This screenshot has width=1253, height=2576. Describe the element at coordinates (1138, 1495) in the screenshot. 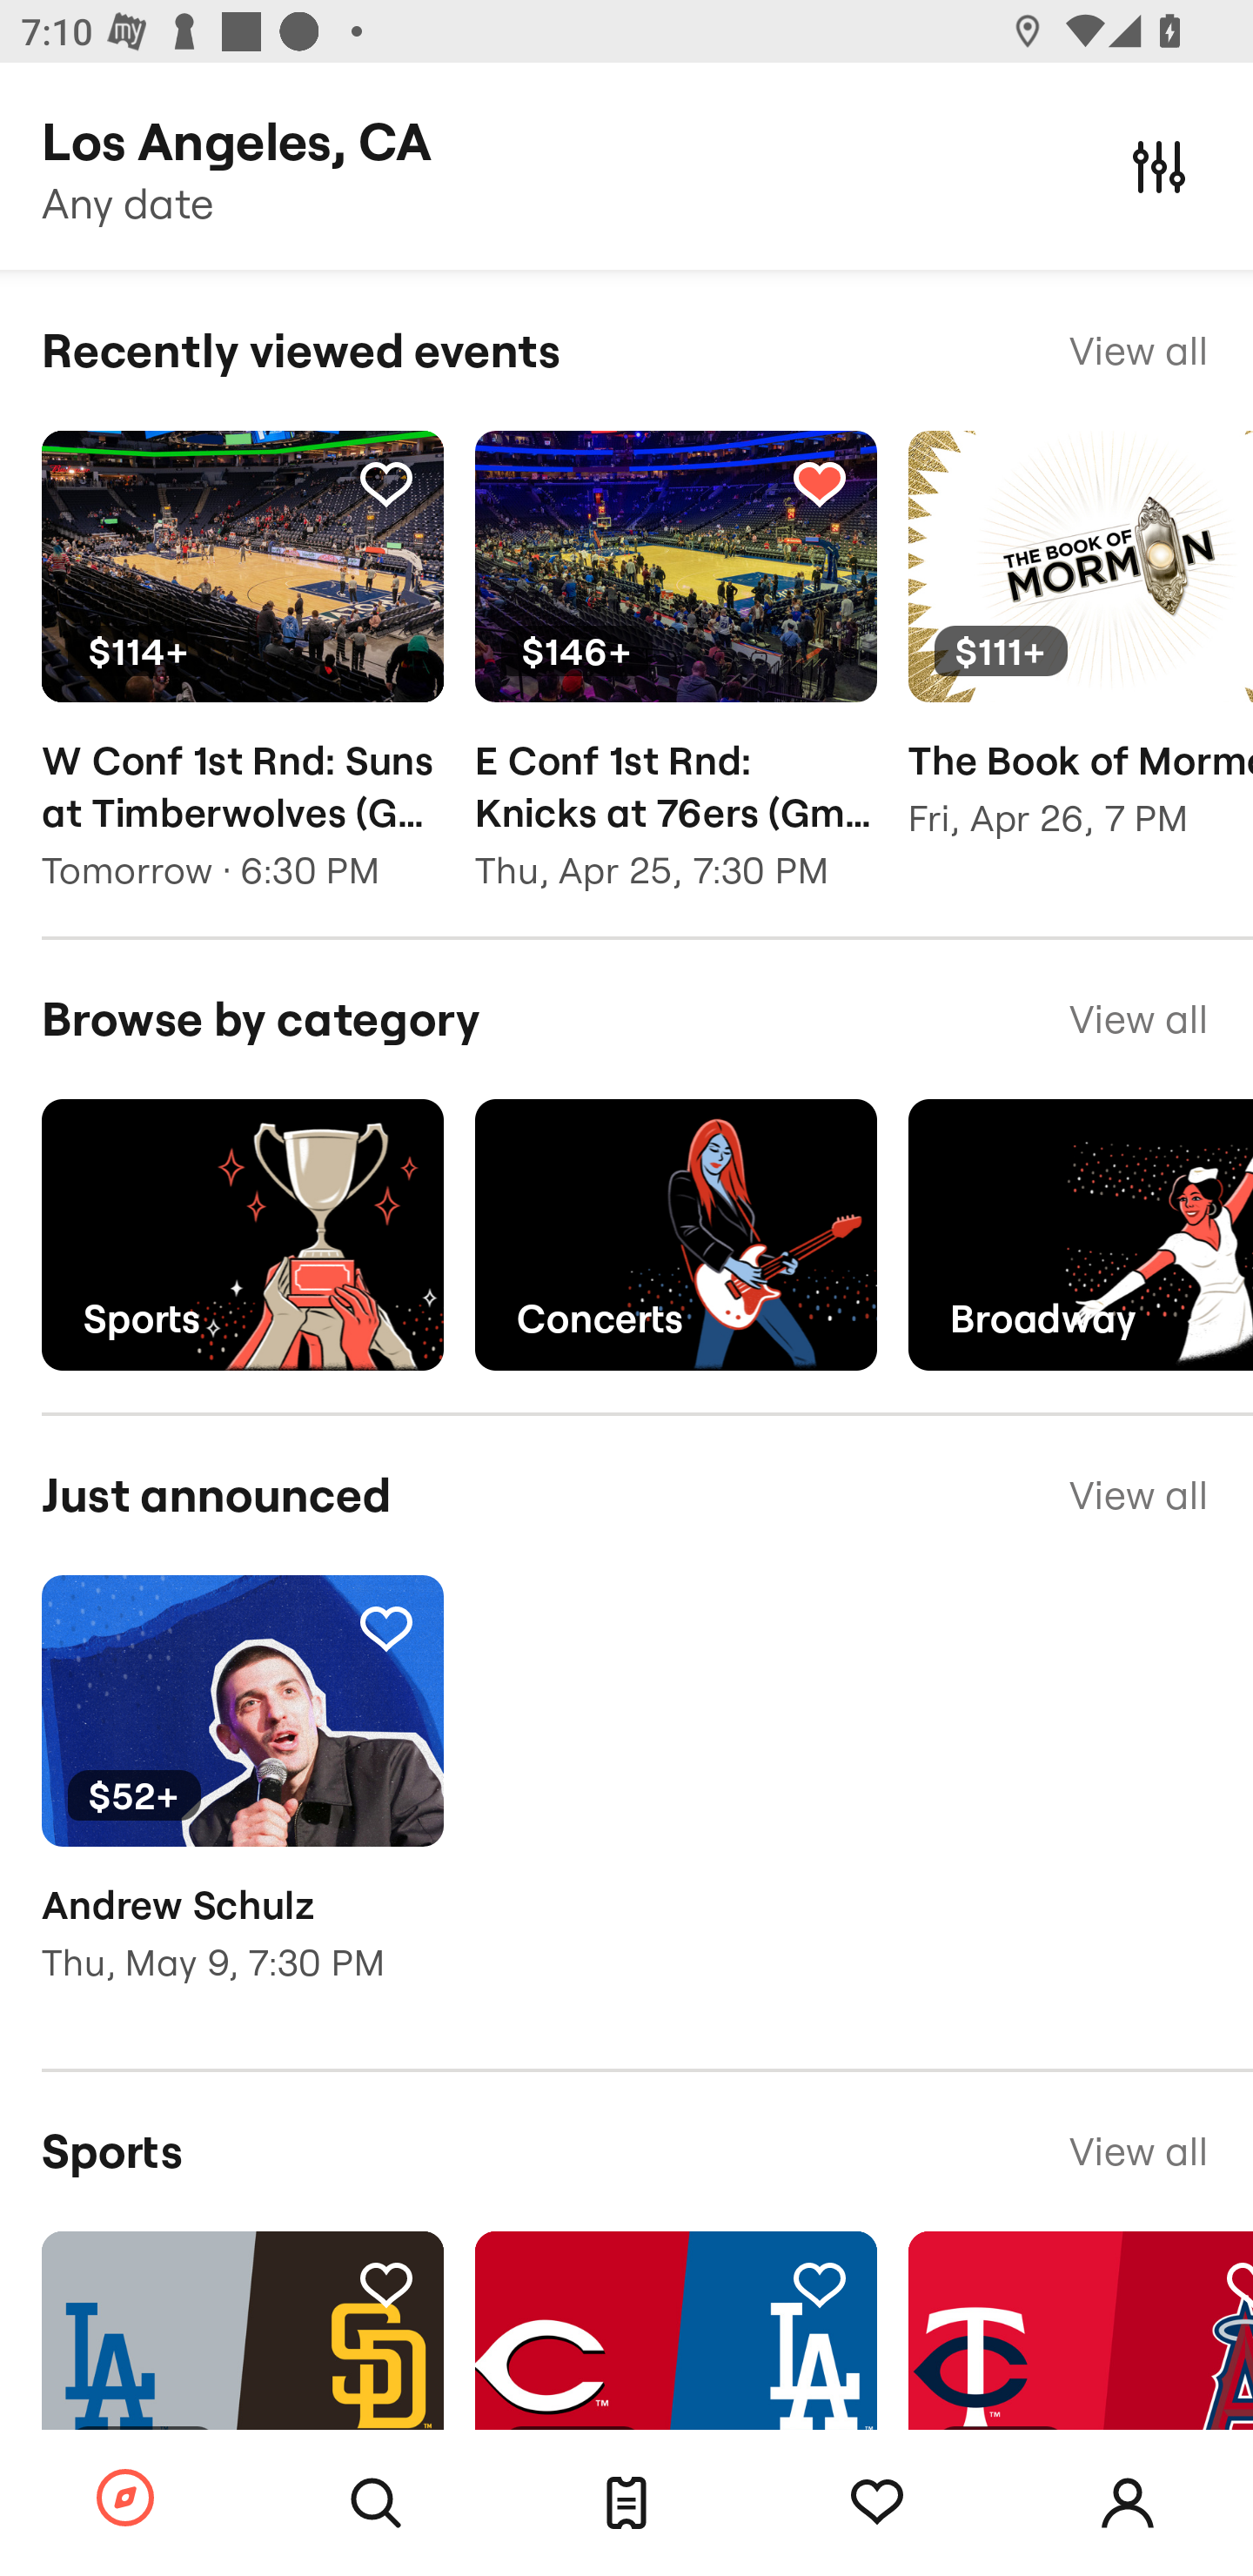

I see `View all` at that location.